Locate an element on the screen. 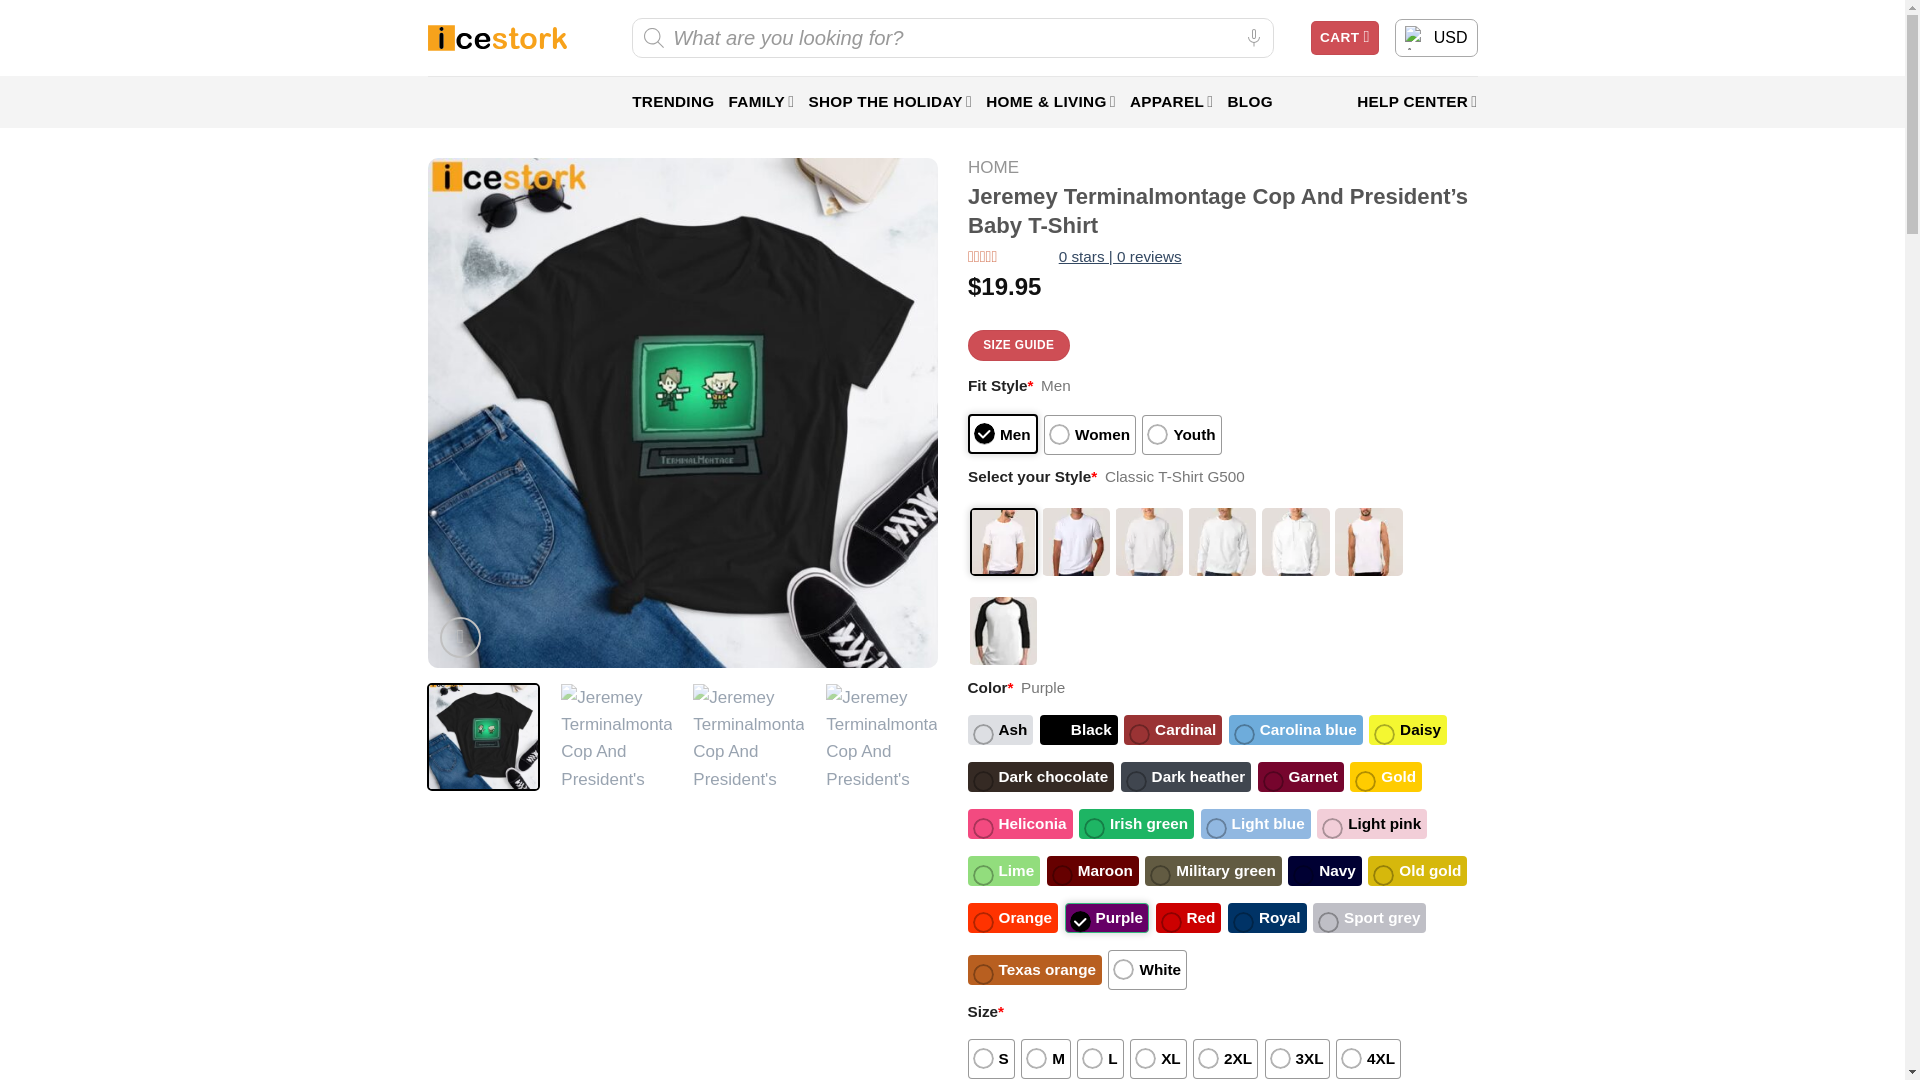 This screenshot has width=1920, height=1080. SHOP THE HOLIDAY is located at coordinates (890, 102).